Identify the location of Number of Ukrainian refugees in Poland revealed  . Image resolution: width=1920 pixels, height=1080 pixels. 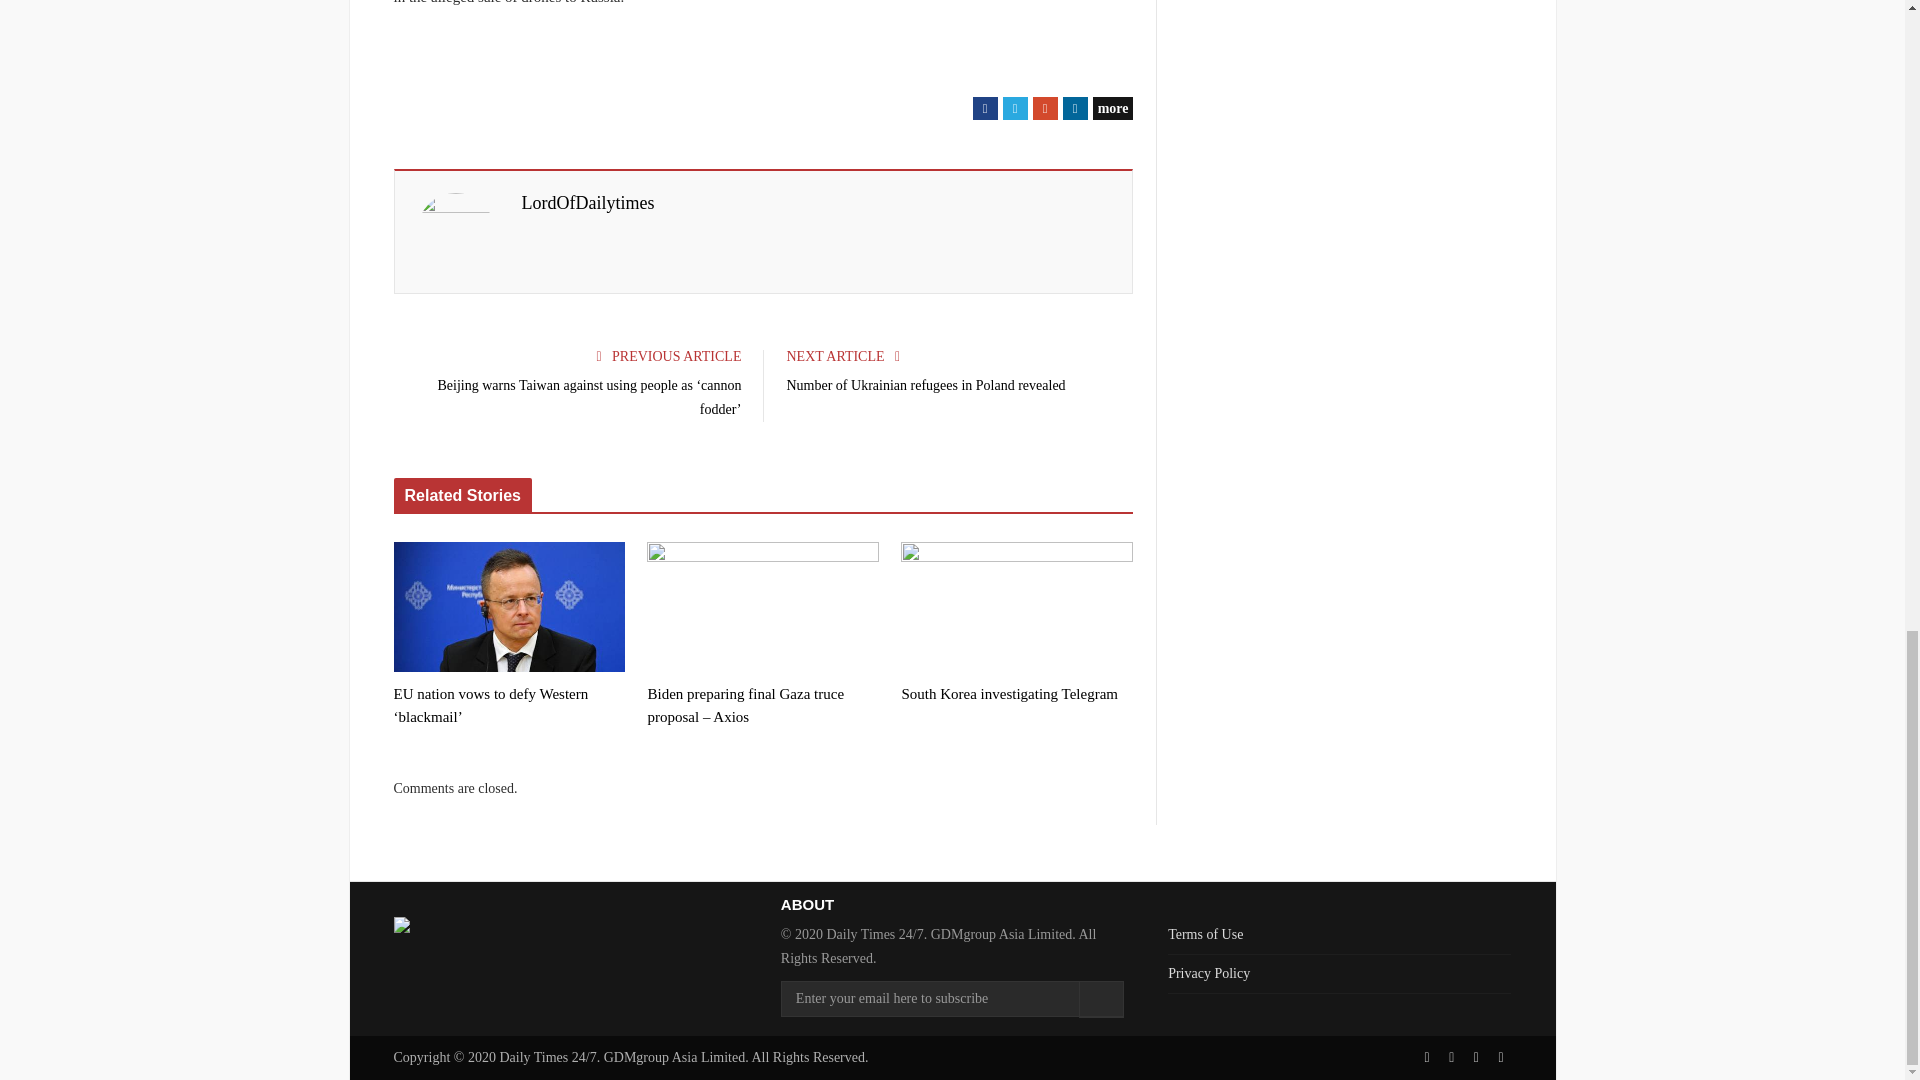
(928, 386).